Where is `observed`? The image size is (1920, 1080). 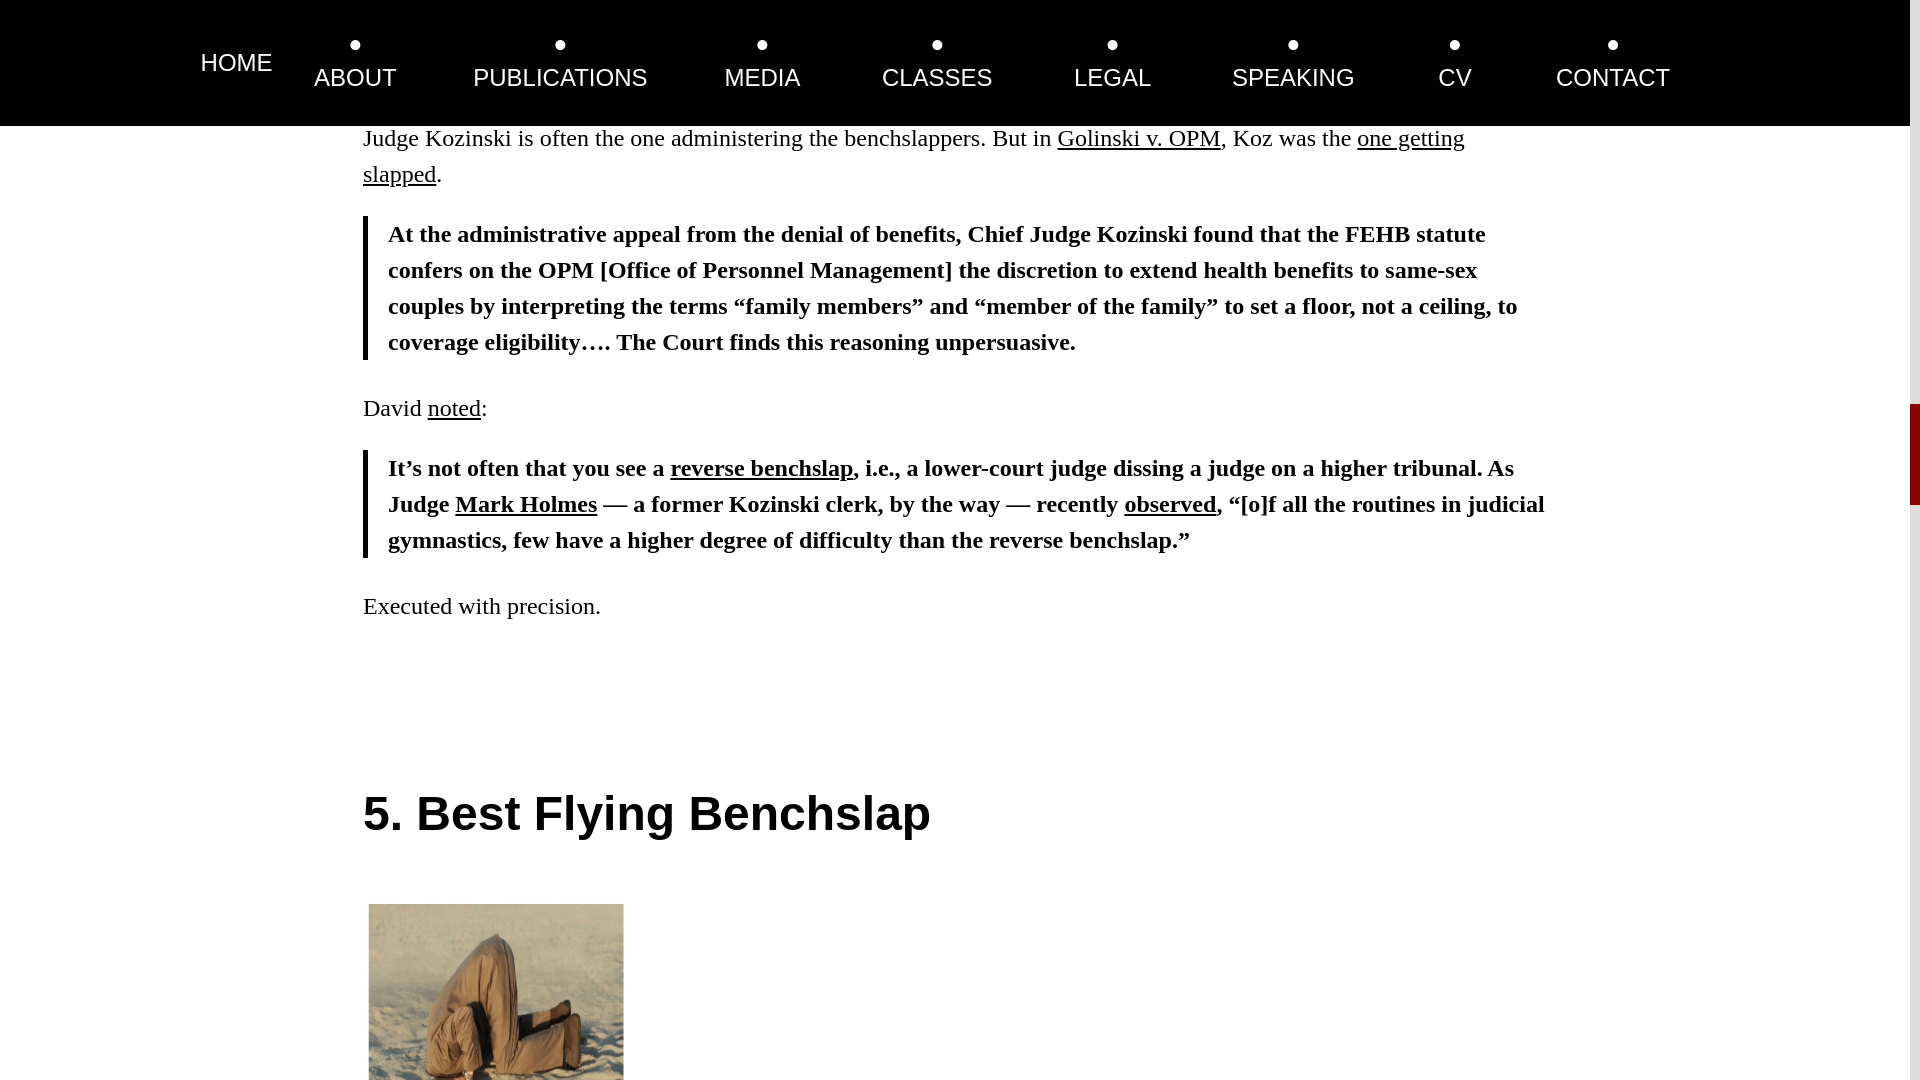 observed is located at coordinates (1169, 504).